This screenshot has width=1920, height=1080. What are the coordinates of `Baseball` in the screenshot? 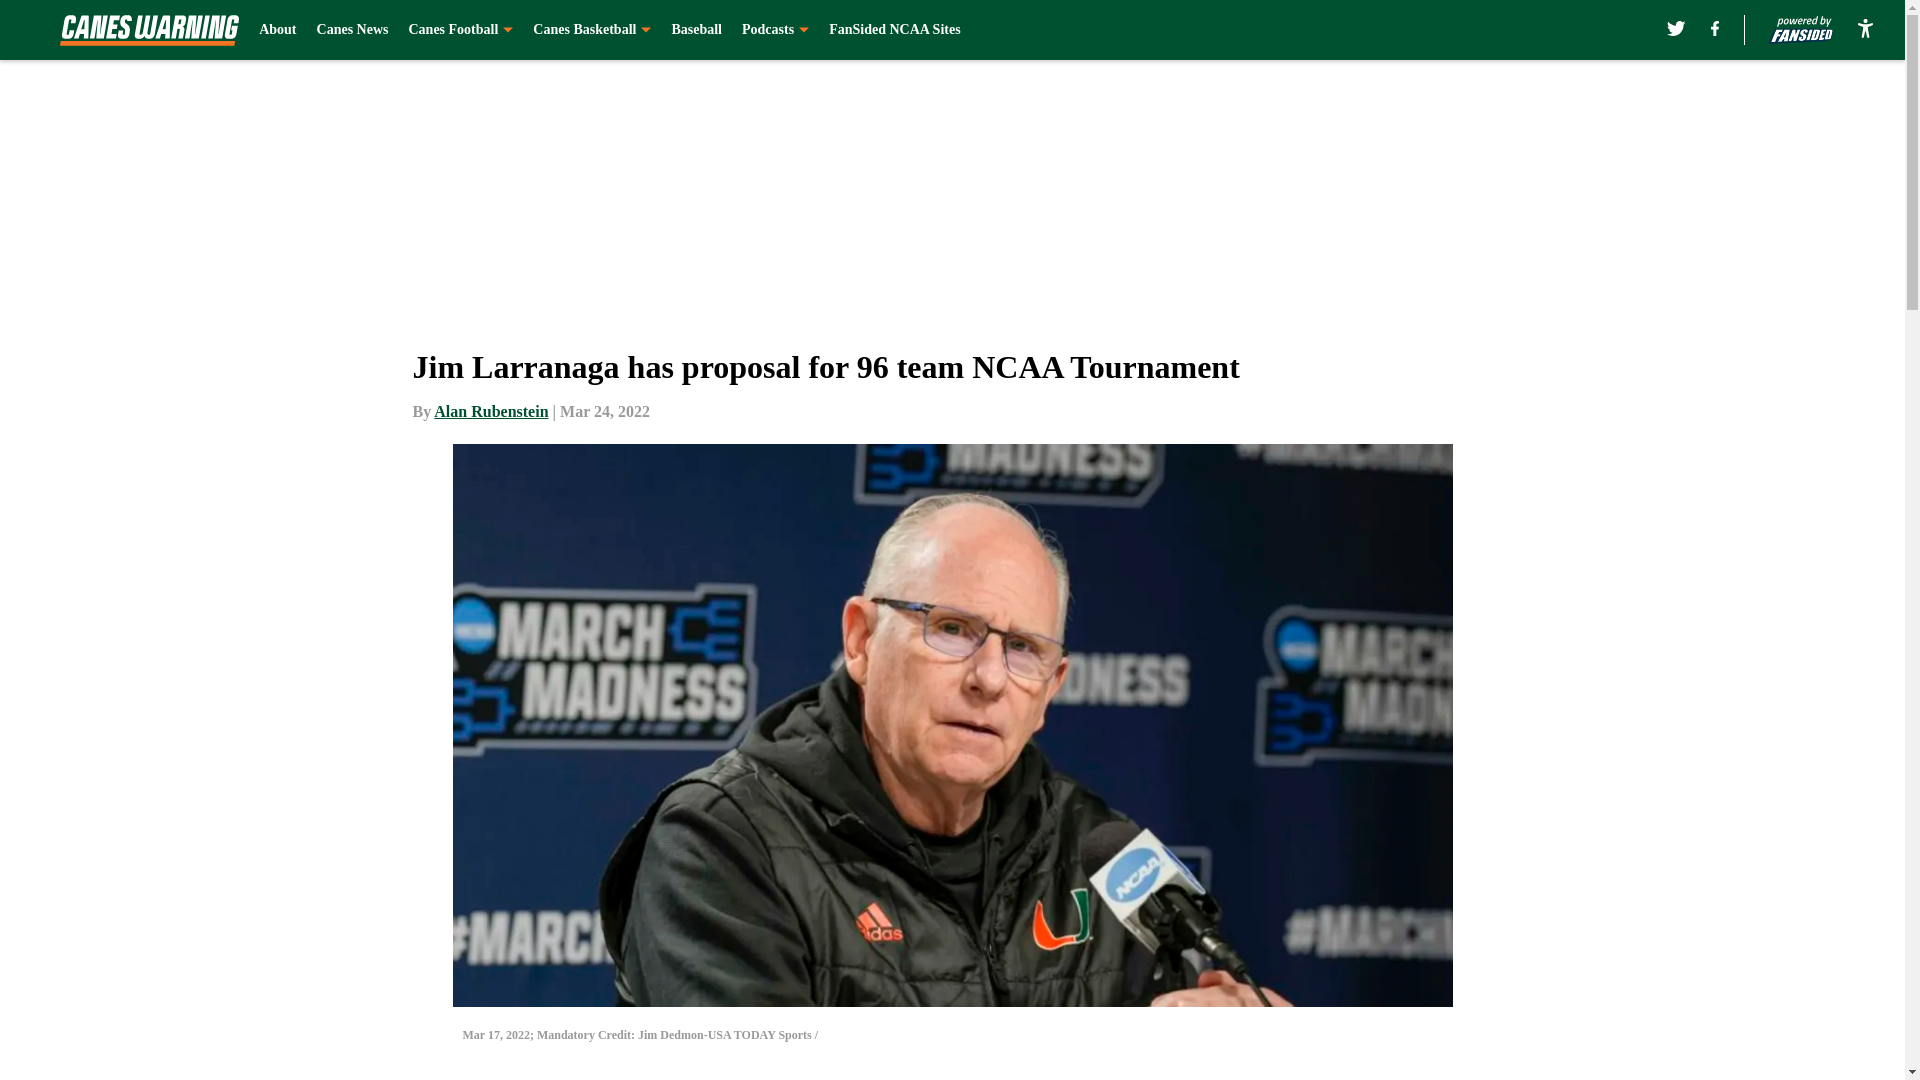 It's located at (696, 30).